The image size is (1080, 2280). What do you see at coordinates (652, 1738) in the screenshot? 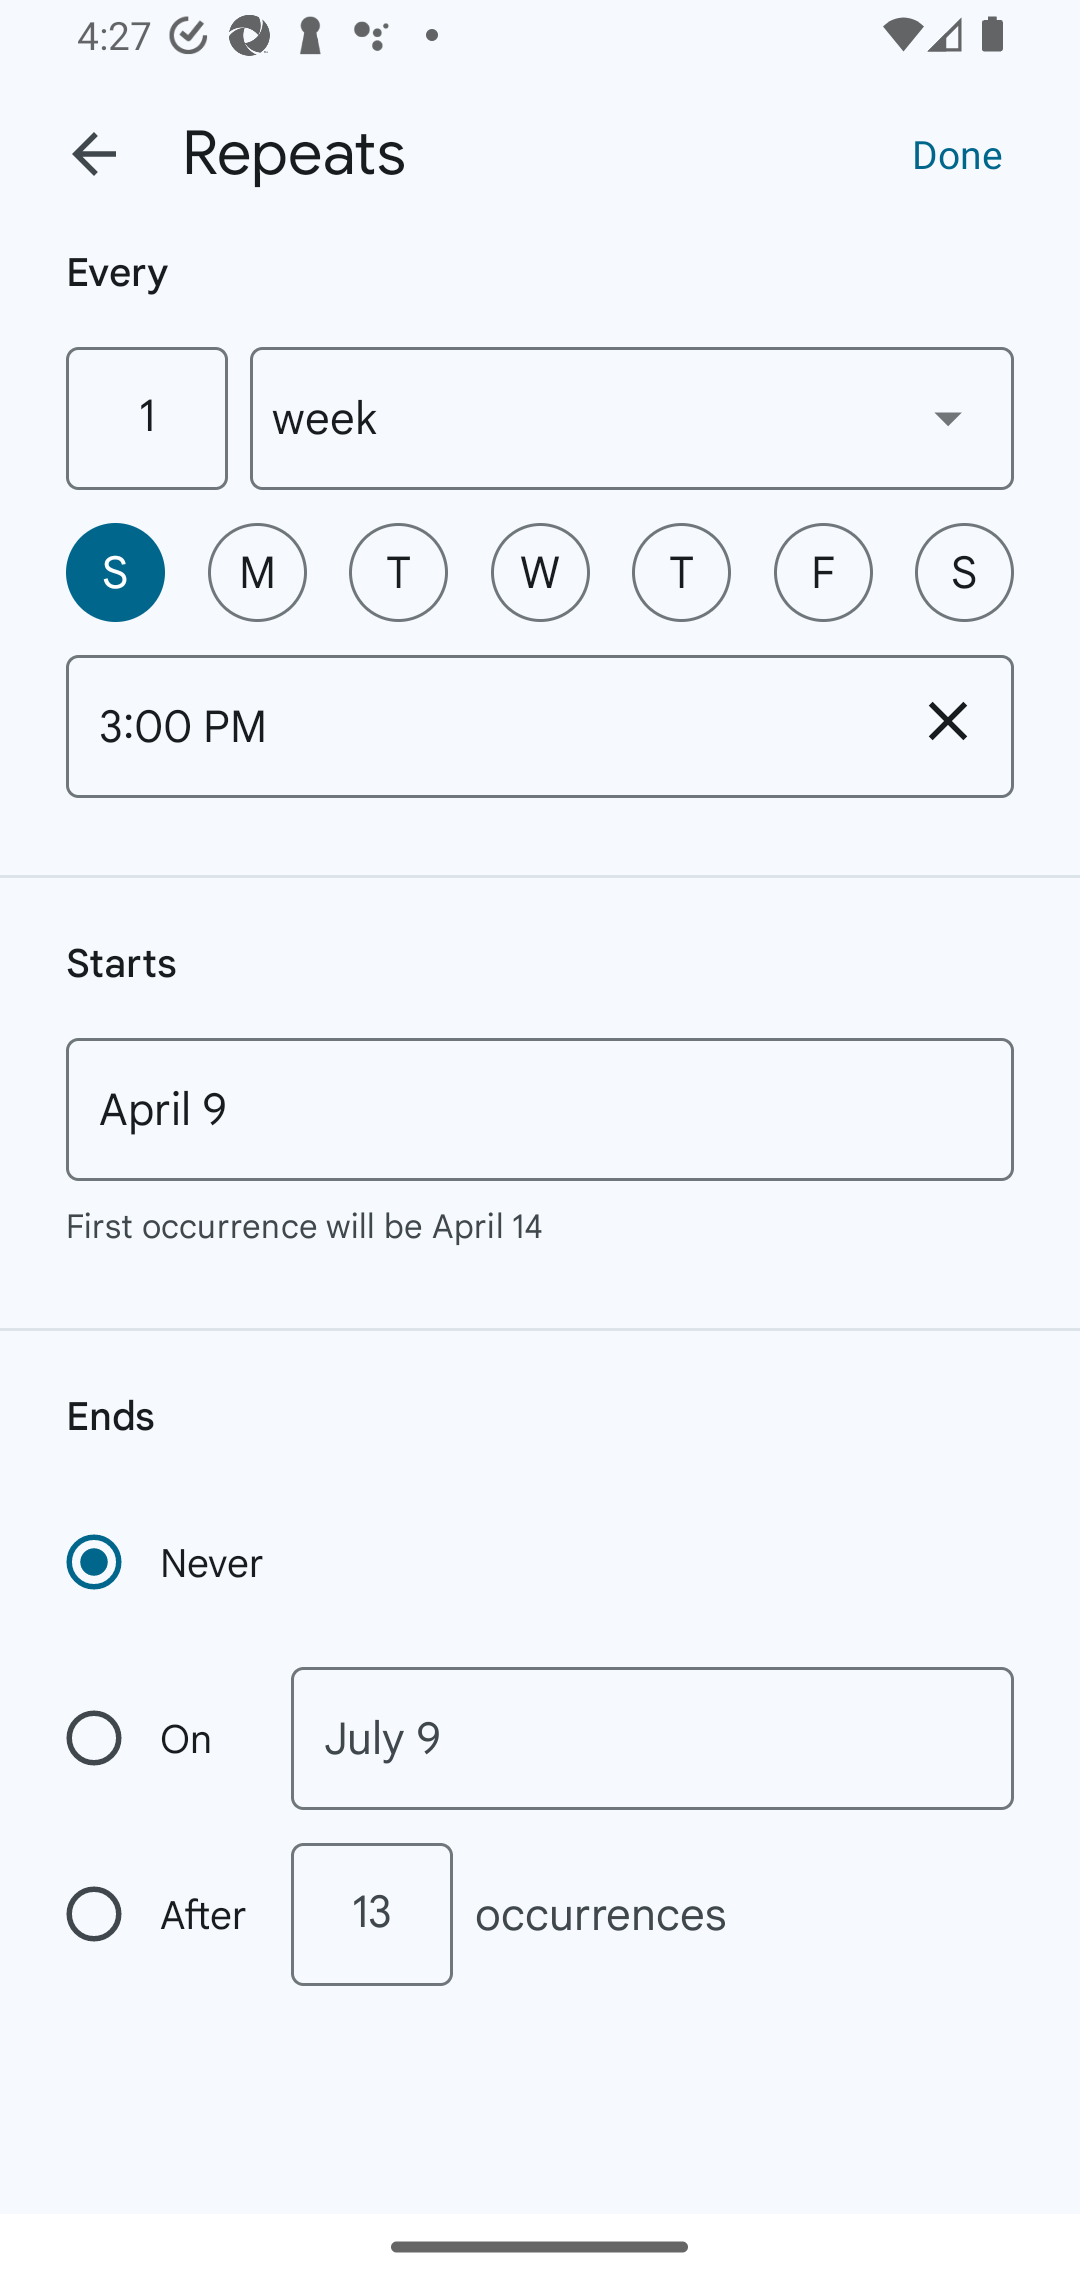
I see `July 9` at bounding box center [652, 1738].